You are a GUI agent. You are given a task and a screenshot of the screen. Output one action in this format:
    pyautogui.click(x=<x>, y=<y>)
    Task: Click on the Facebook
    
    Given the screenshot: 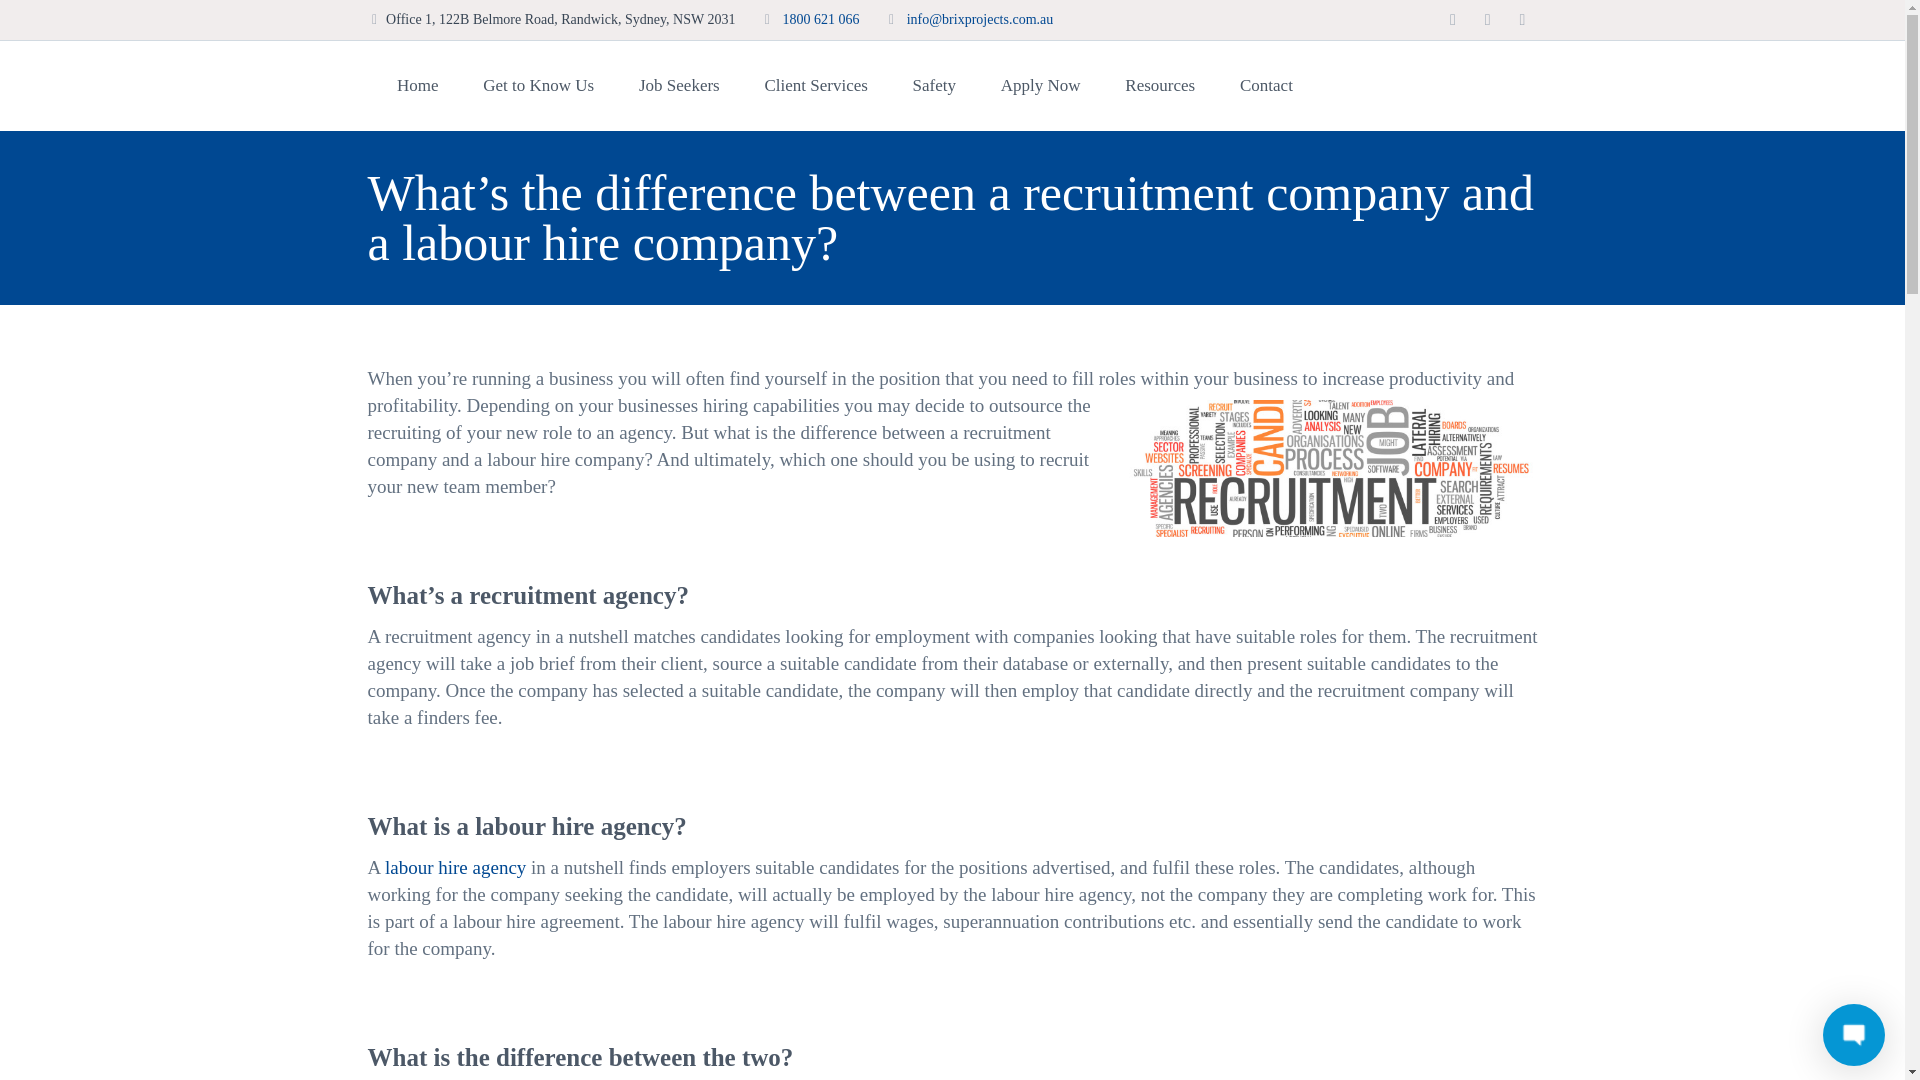 What is the action you would take?
    pyautogui.click(x=1488, y=20)
    